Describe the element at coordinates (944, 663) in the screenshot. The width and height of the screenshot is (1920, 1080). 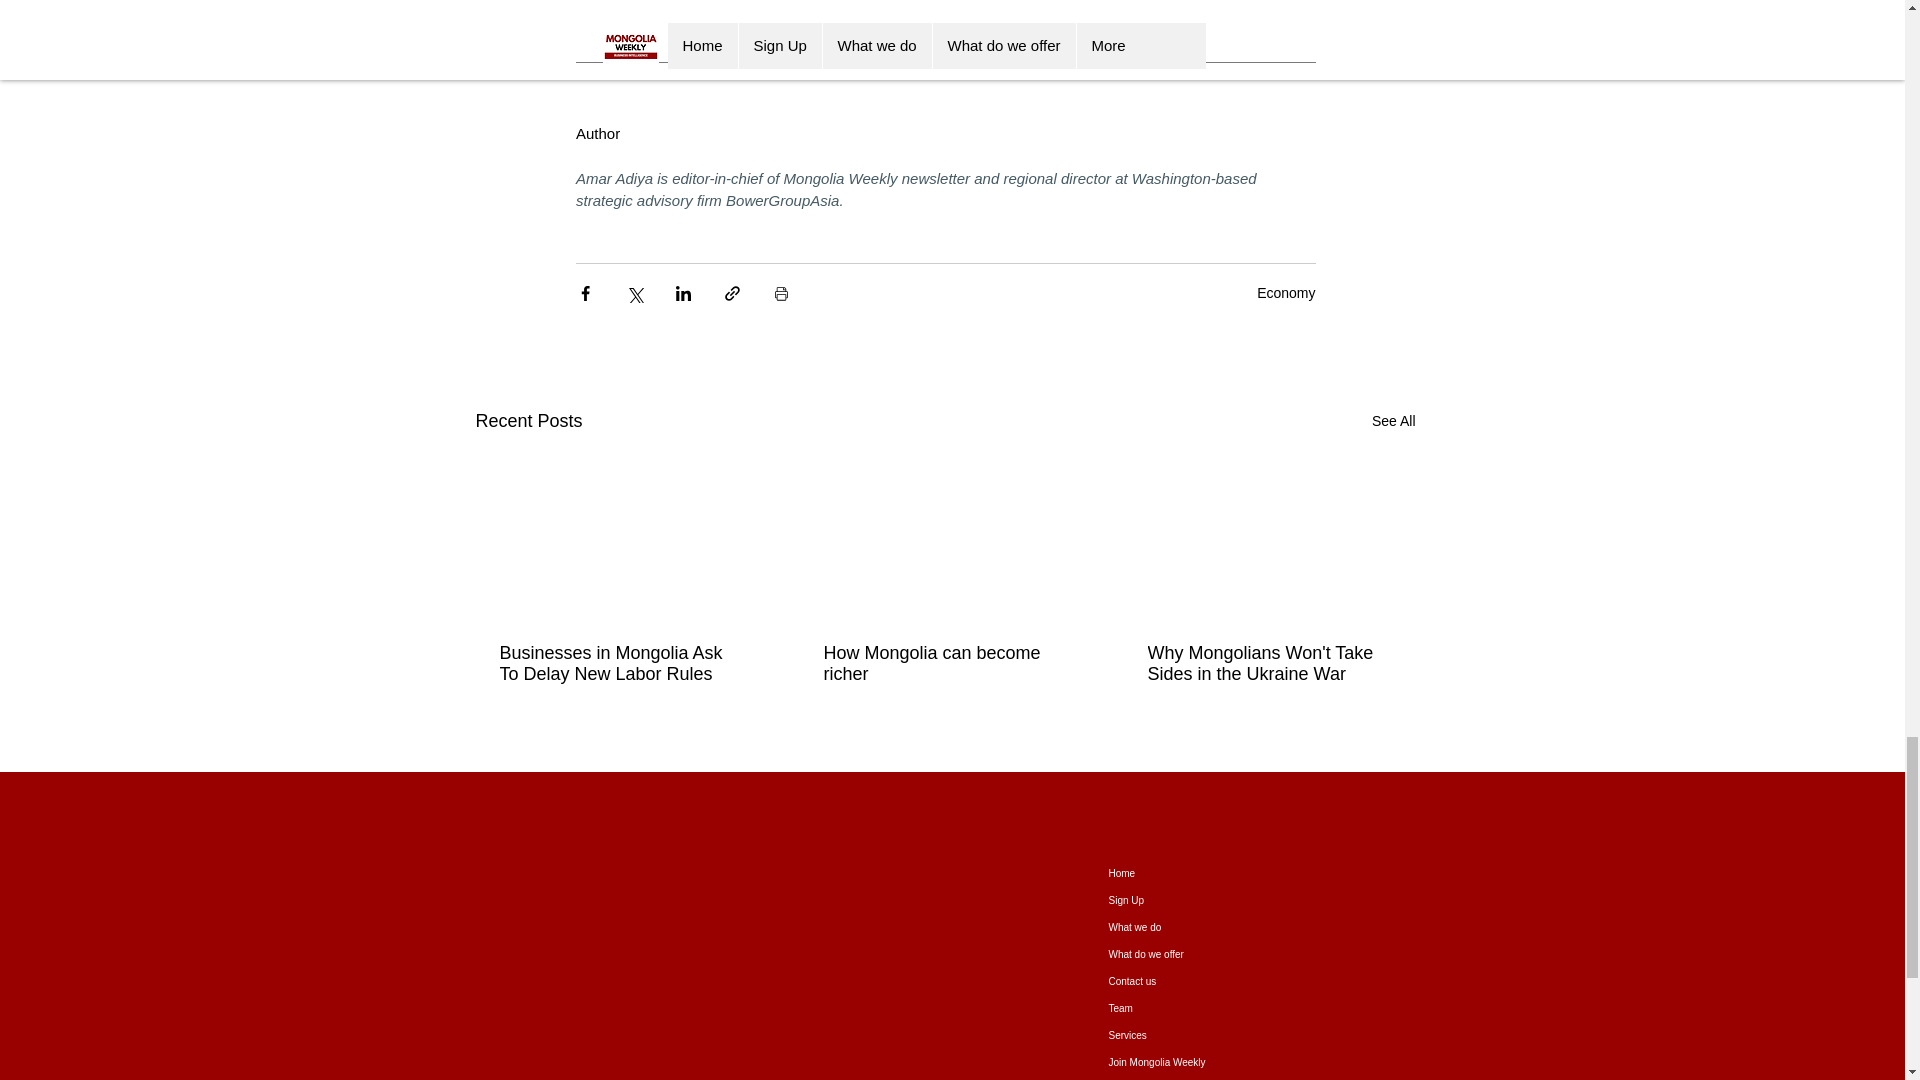
I see `How Mongolia can become richer` at that location.